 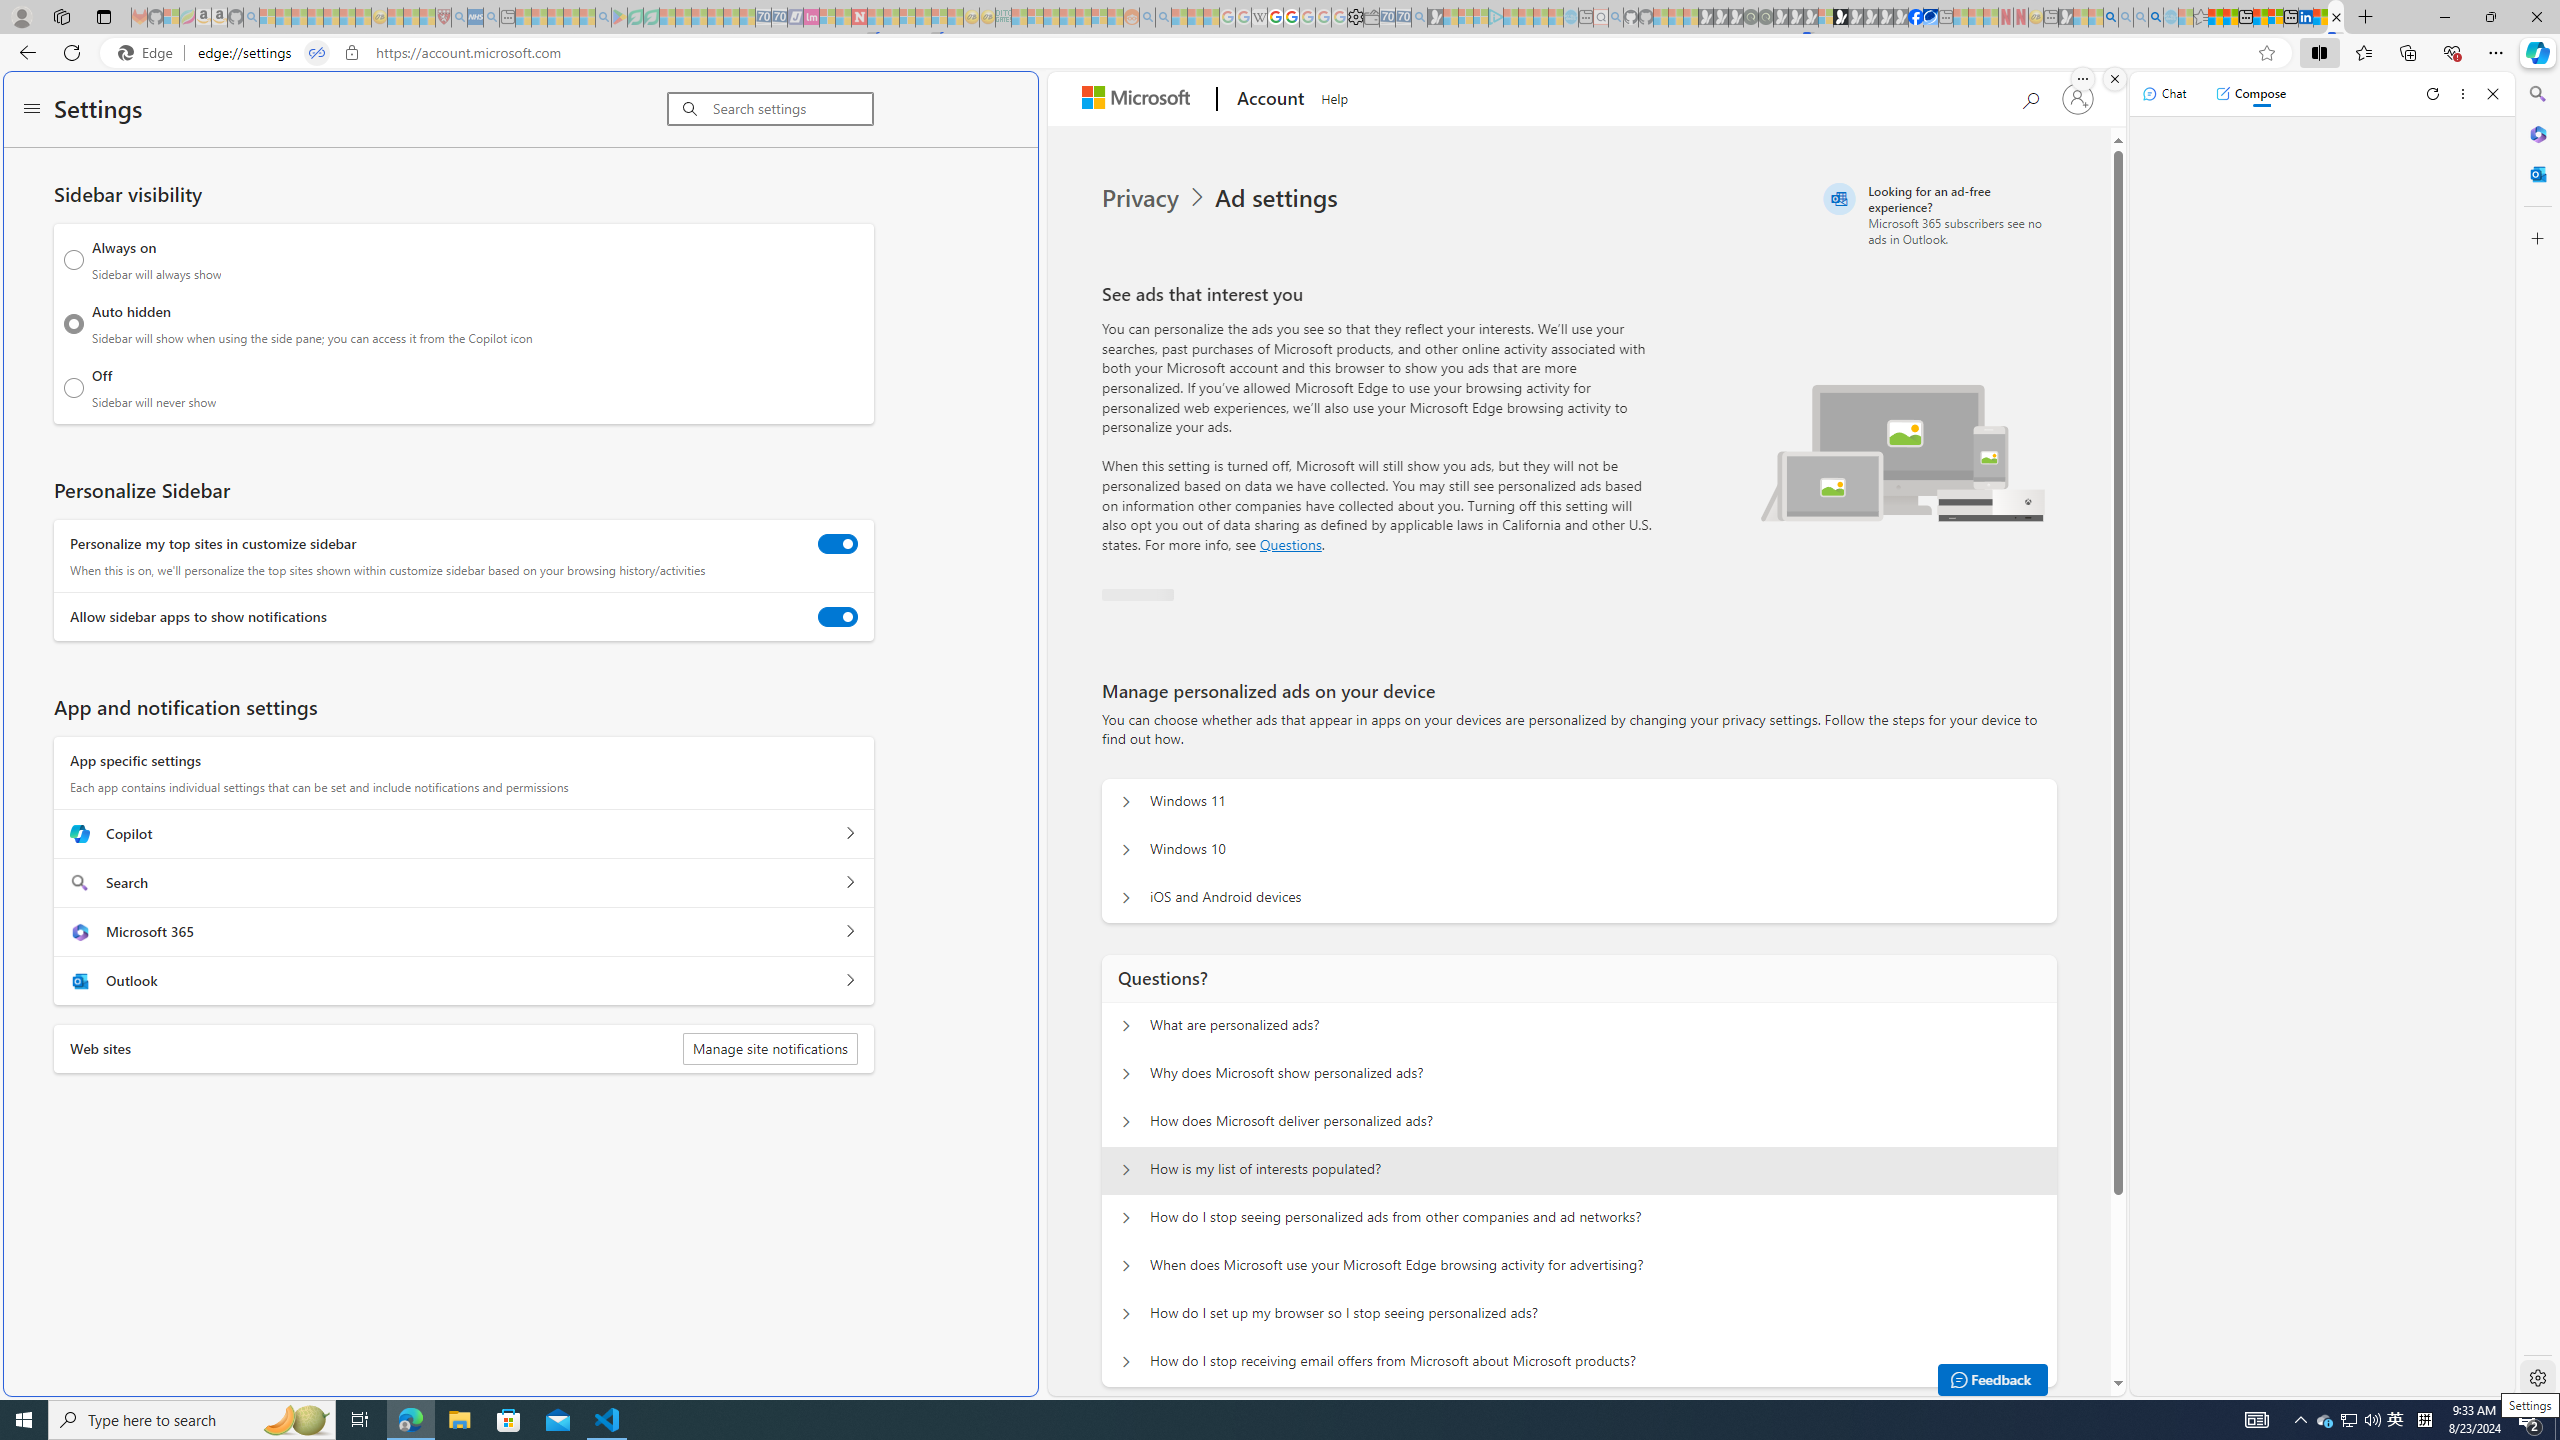 I want to click on Nordace | Facebook, so click(x=1916, y=17).